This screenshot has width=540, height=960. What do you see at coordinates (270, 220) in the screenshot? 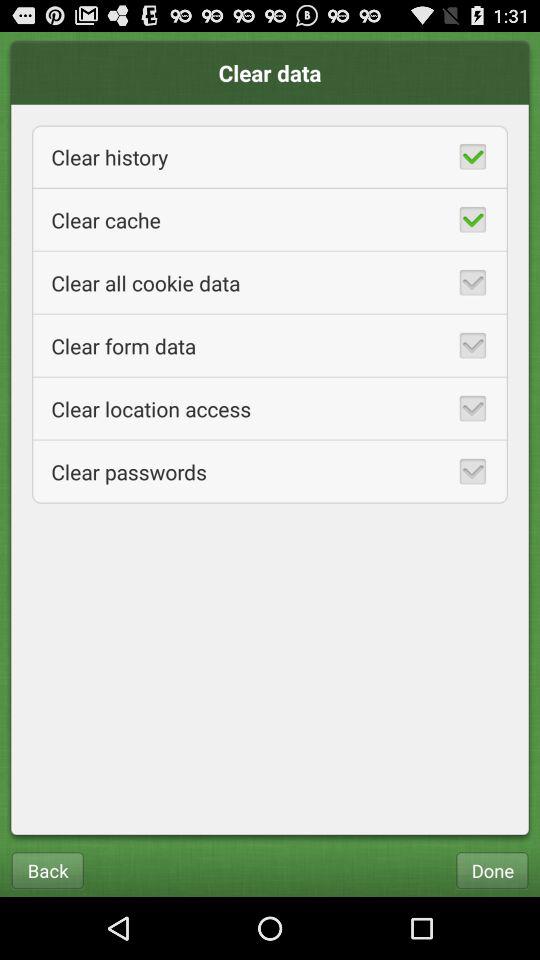
I see `click the clear cache` at bounding box center [270, 220].